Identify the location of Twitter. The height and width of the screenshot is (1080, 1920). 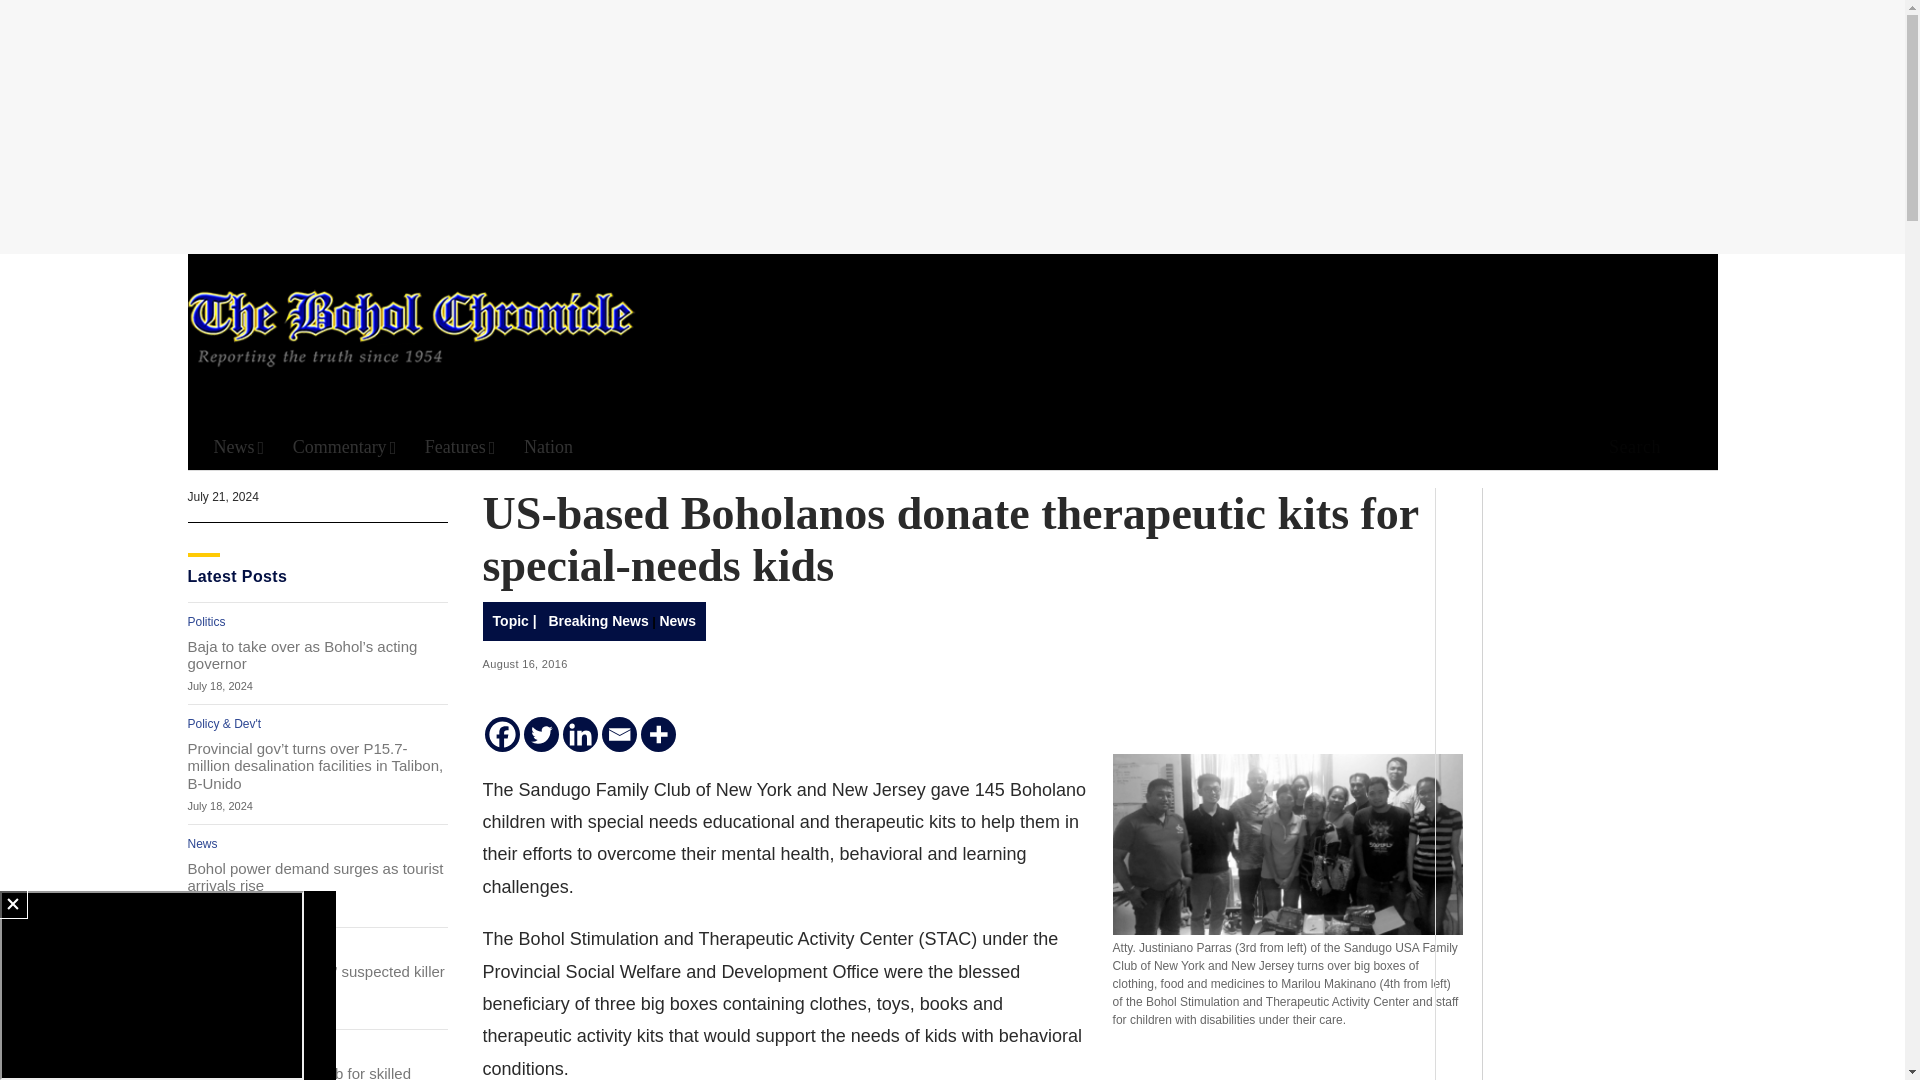
(541, 734).